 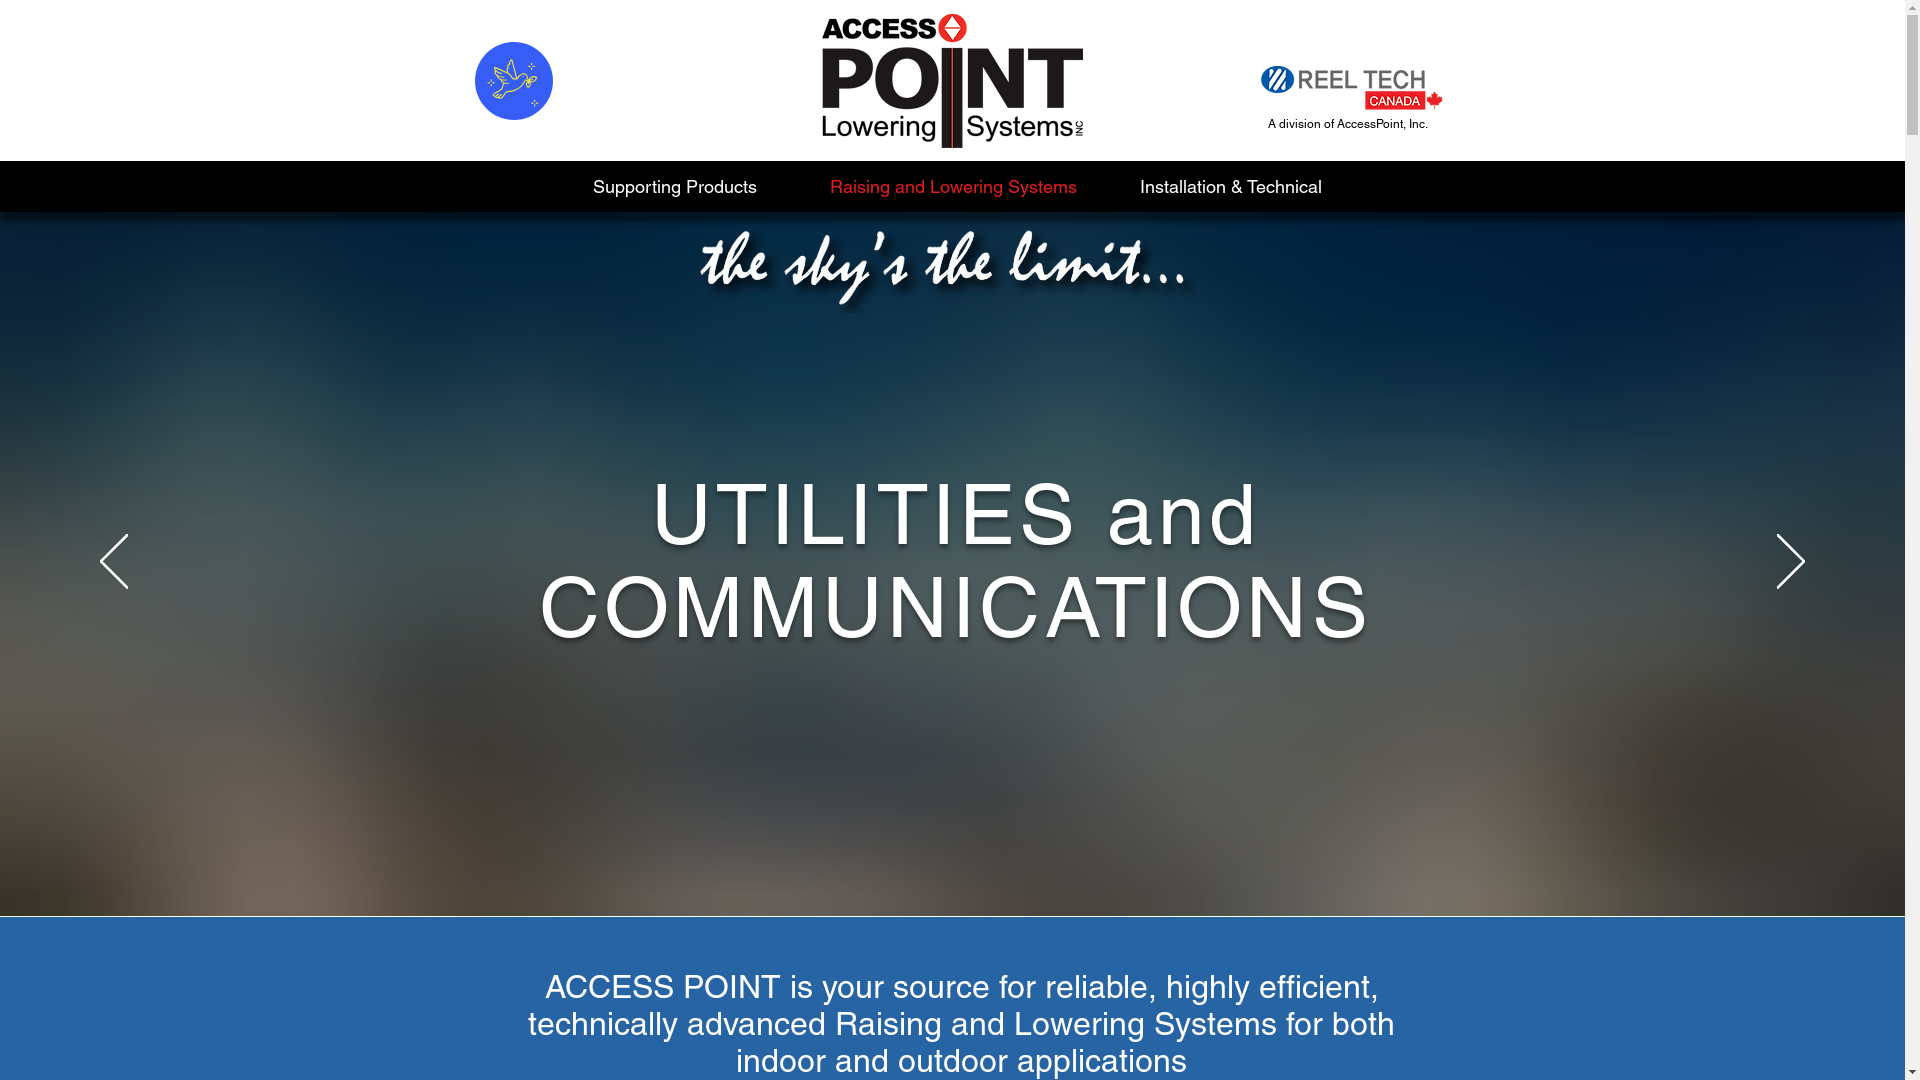 What do you see at coordinates (953, 186) in the screenshot?
I see `Raising and Lowering Systems` at bounding box center [953, 186].